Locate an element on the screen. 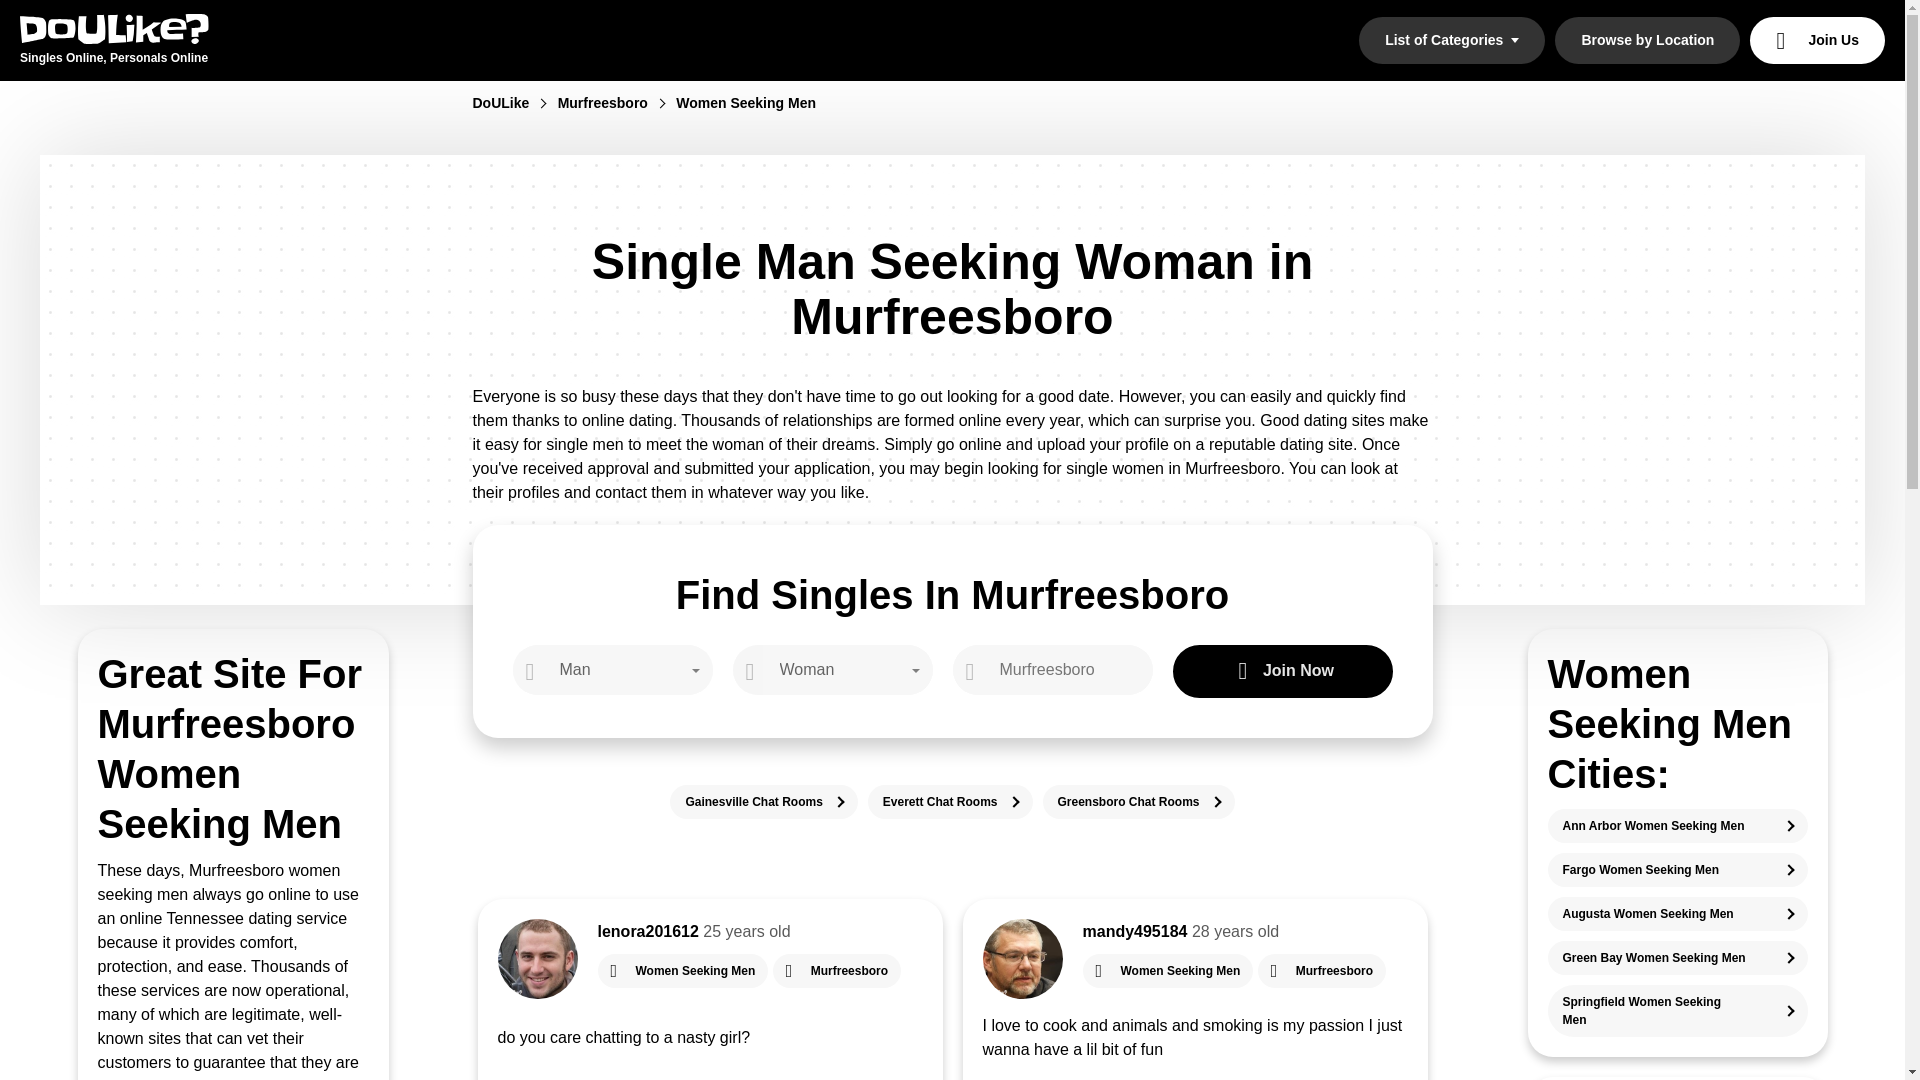 Image resolution: width=1920 pixels, height=1080 pixels. Everett Chat Rooms is located at coordinates (950, 802).